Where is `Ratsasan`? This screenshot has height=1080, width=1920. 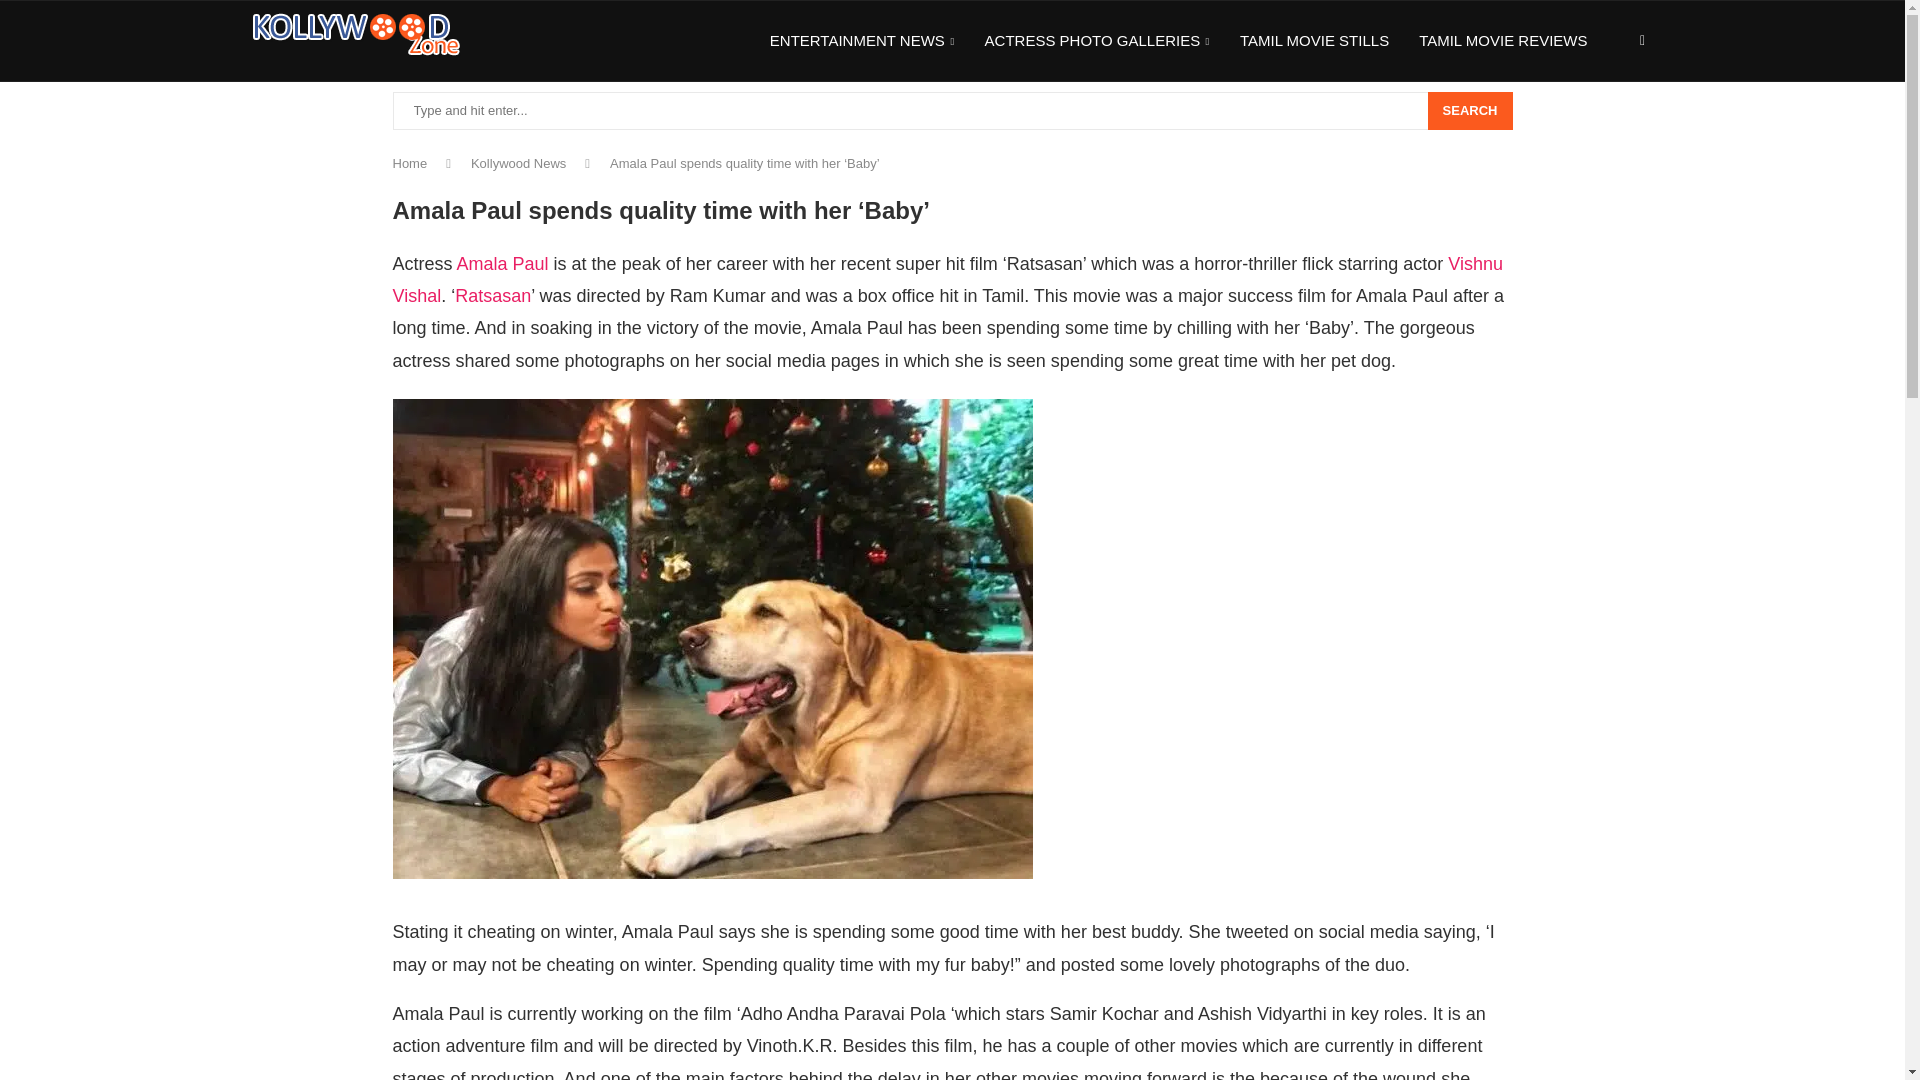
Ratsasan is located at coordinates (493, 296).